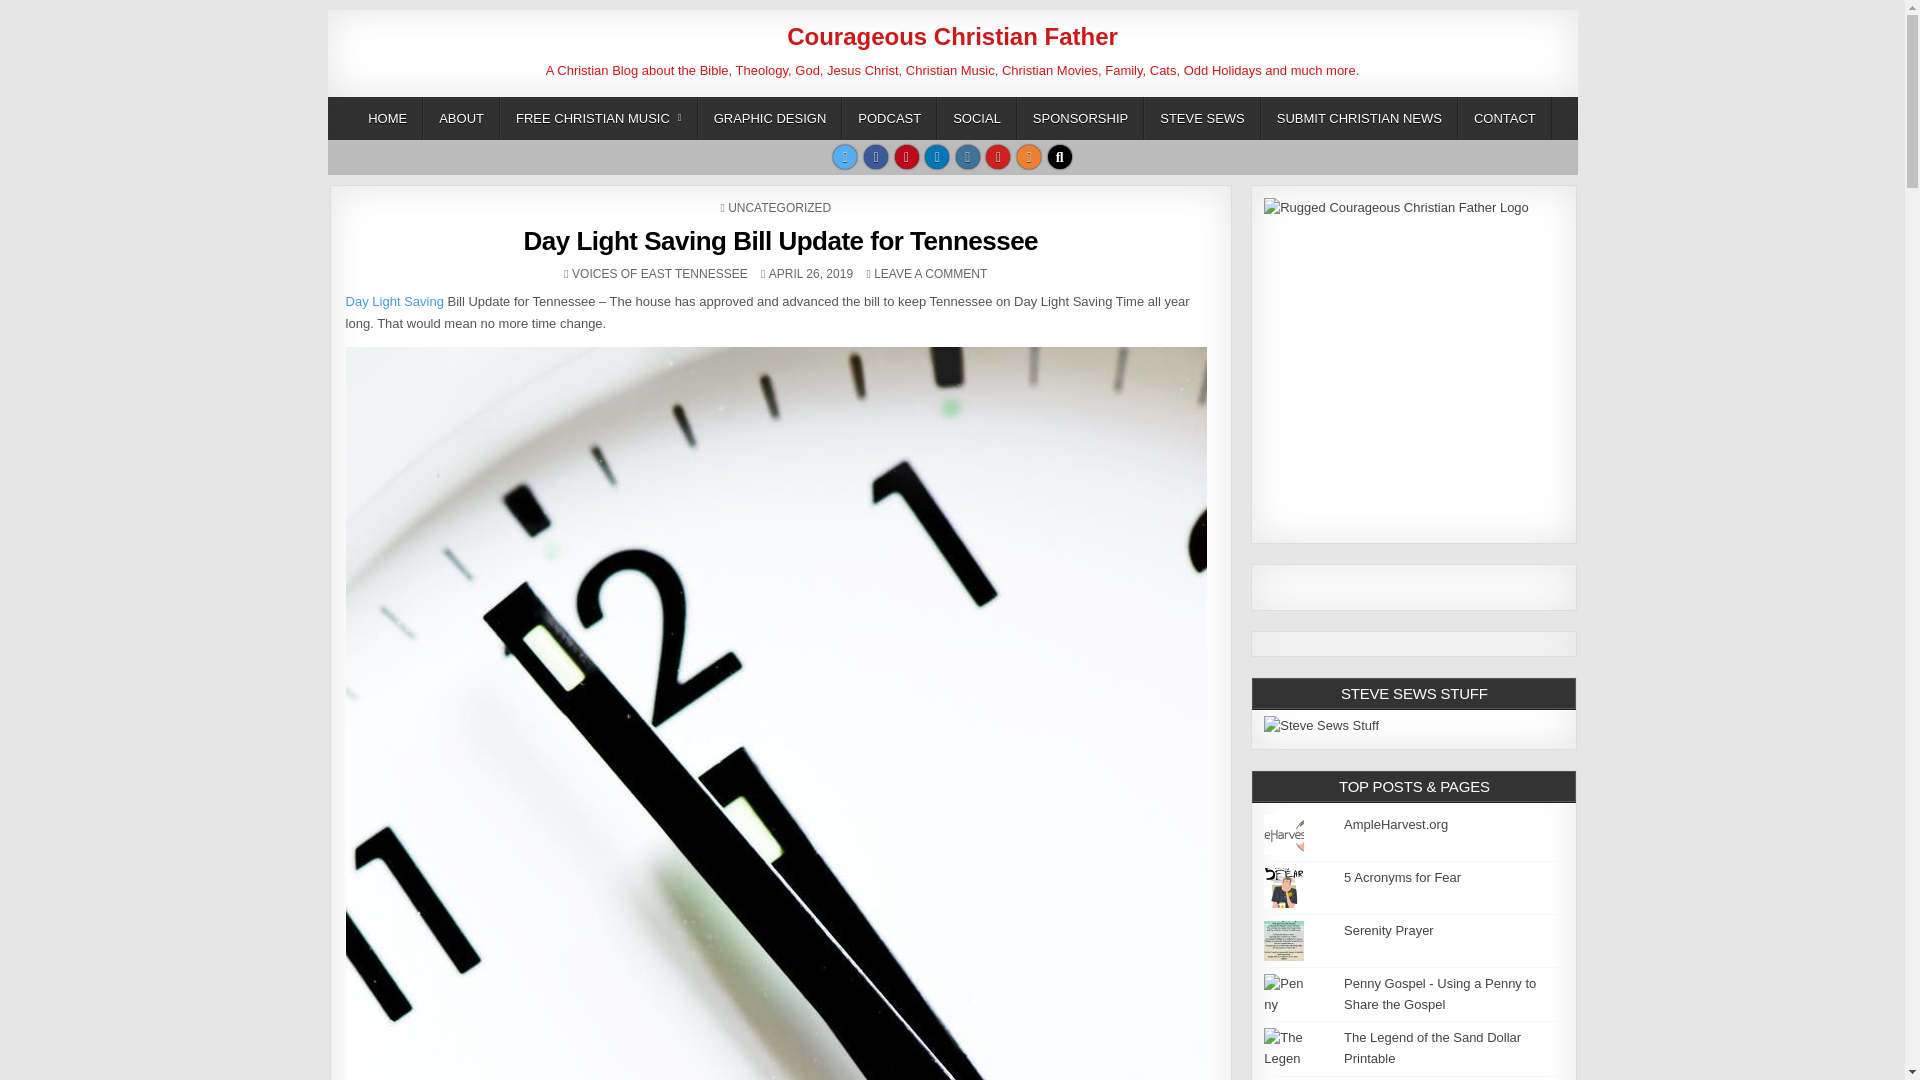 The image size is (1920, 1080). I want to click on Day Light Saving Bill Update for Tennessee, so click(781, 240).